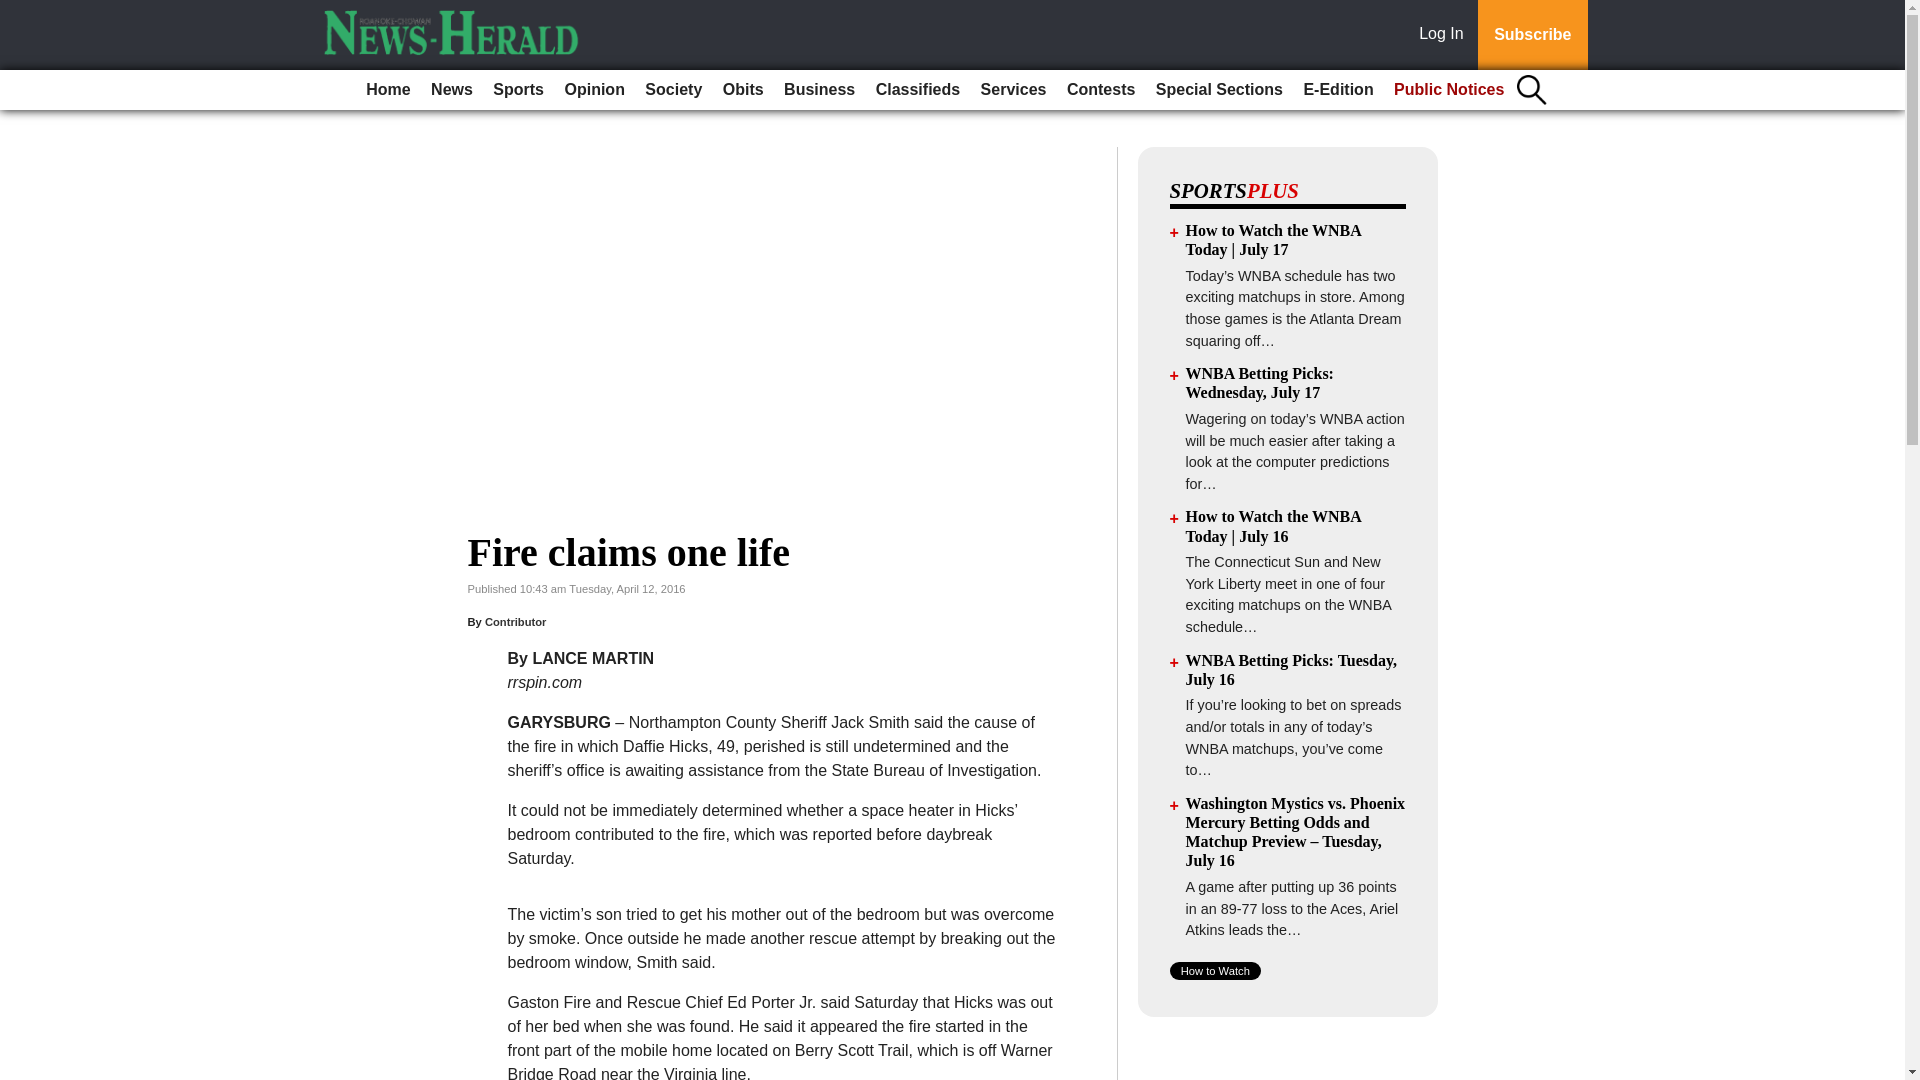 The height and width of the screenshot is (1080, 1920). Describe the element at coordinates (594, 90) in the screenshot. I see `Opinion` at that location.